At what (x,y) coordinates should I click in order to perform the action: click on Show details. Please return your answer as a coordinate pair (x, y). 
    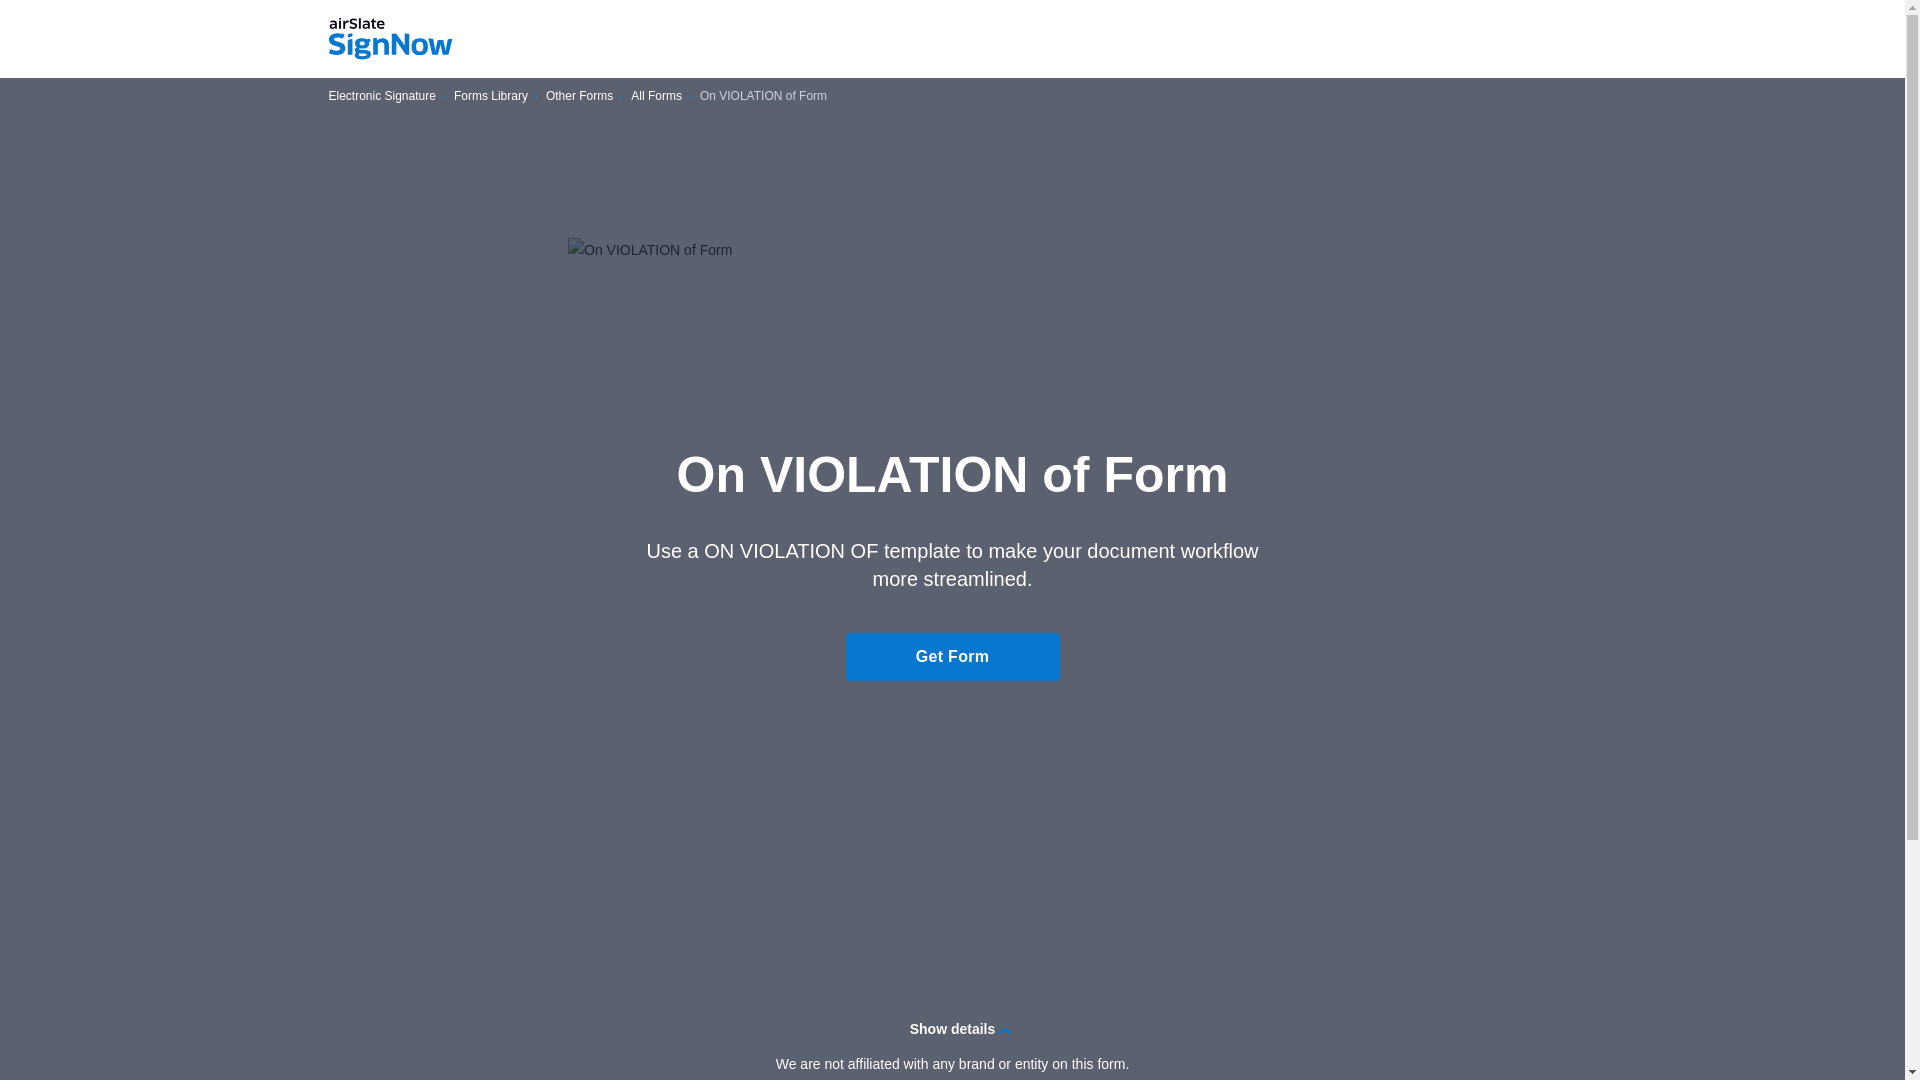
    Looking at the image, I should click on (952, 1028).